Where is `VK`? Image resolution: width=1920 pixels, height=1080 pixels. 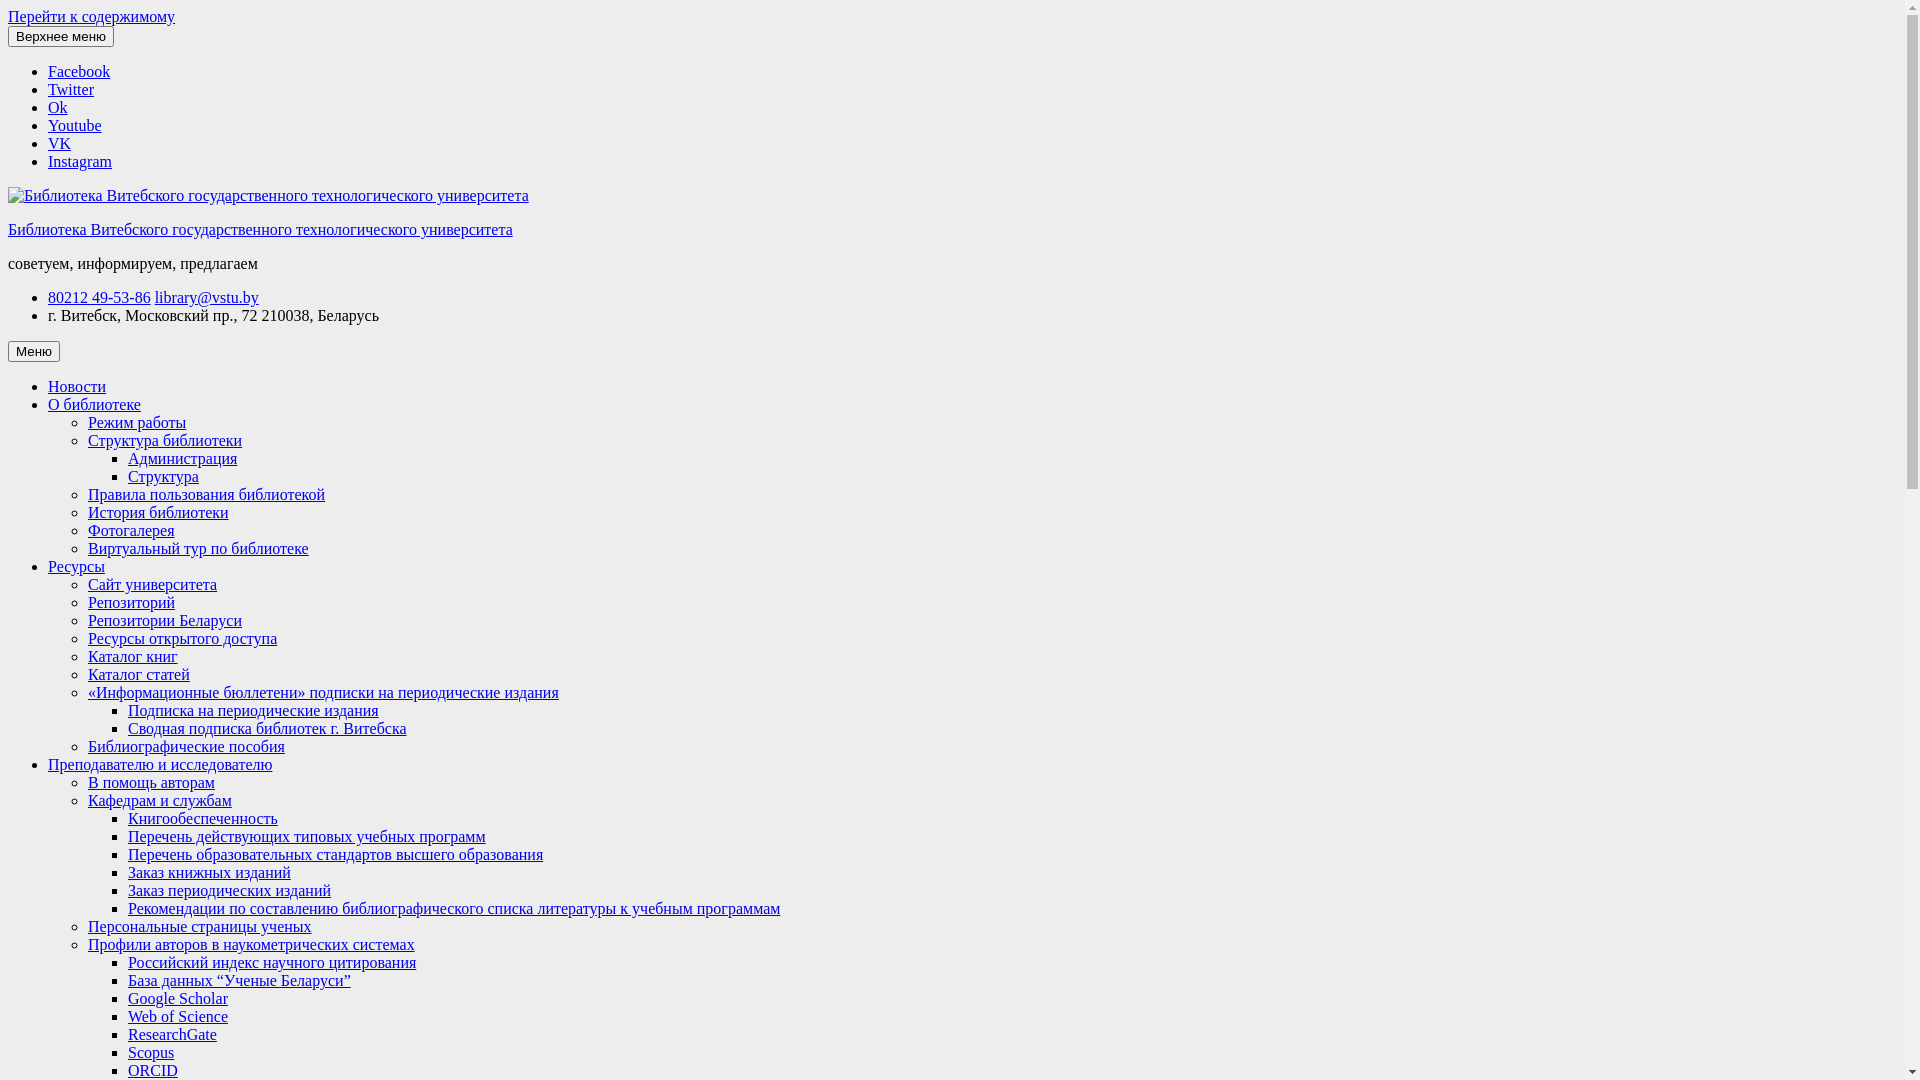
VK is located at coordinates (60, 144).